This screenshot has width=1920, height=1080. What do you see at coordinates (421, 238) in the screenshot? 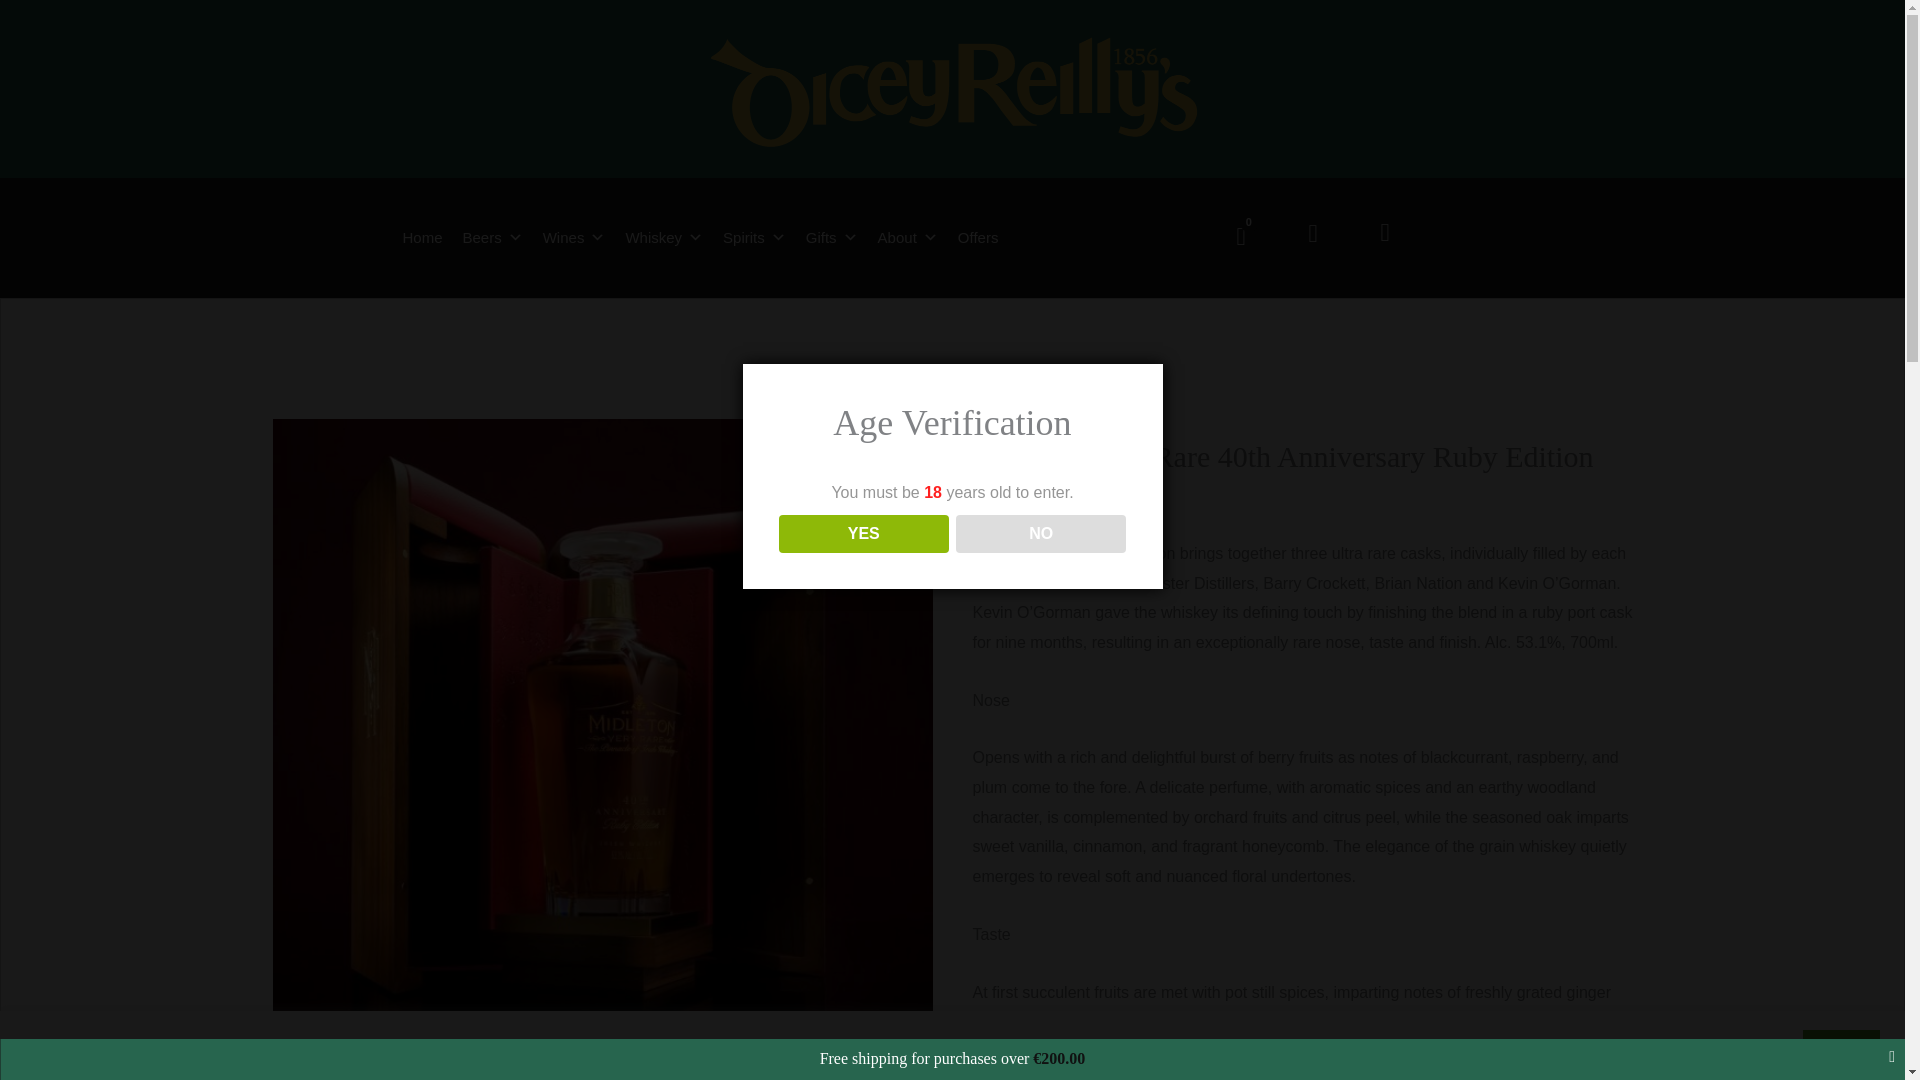
I see `Home` at bounding box center [421, 238].